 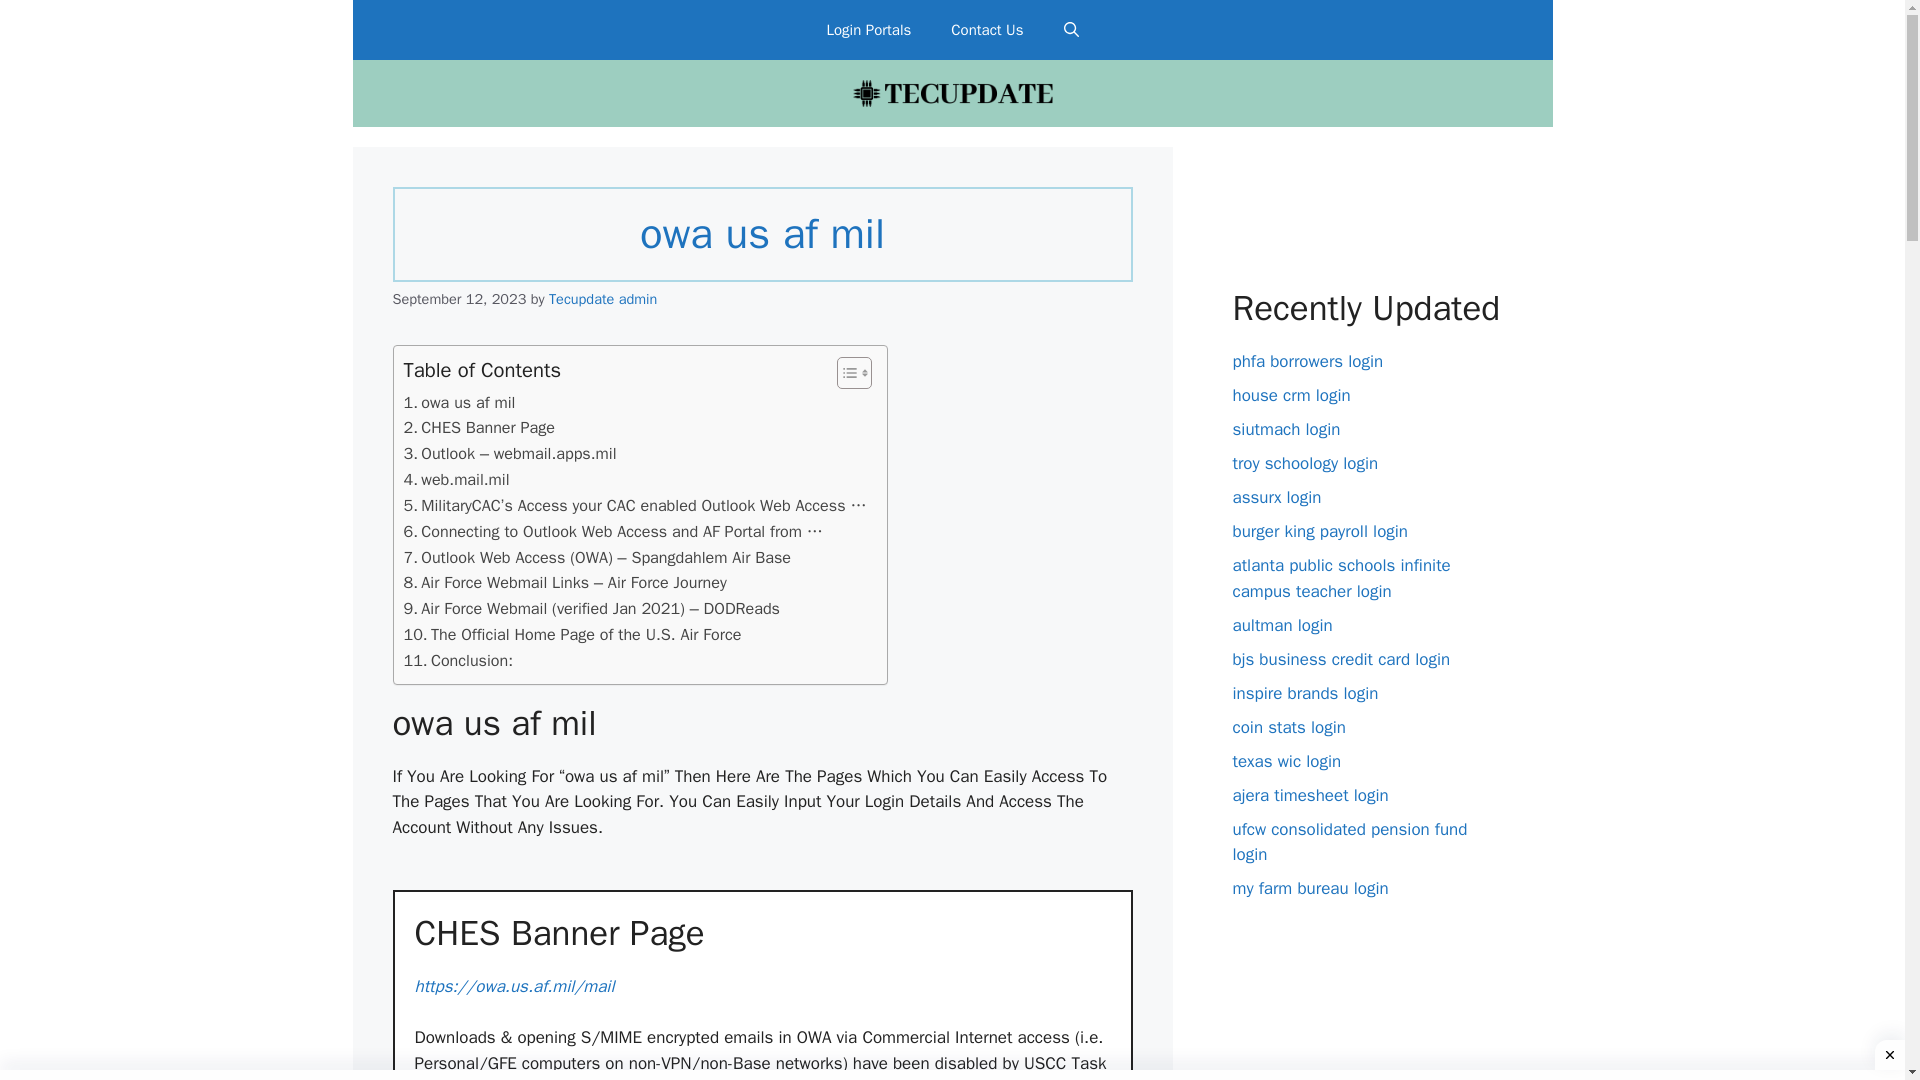 What do you see at coordinates (456, 479) in the screenshot?
I see `web.mail.mil` at bounding box center [456, 479].